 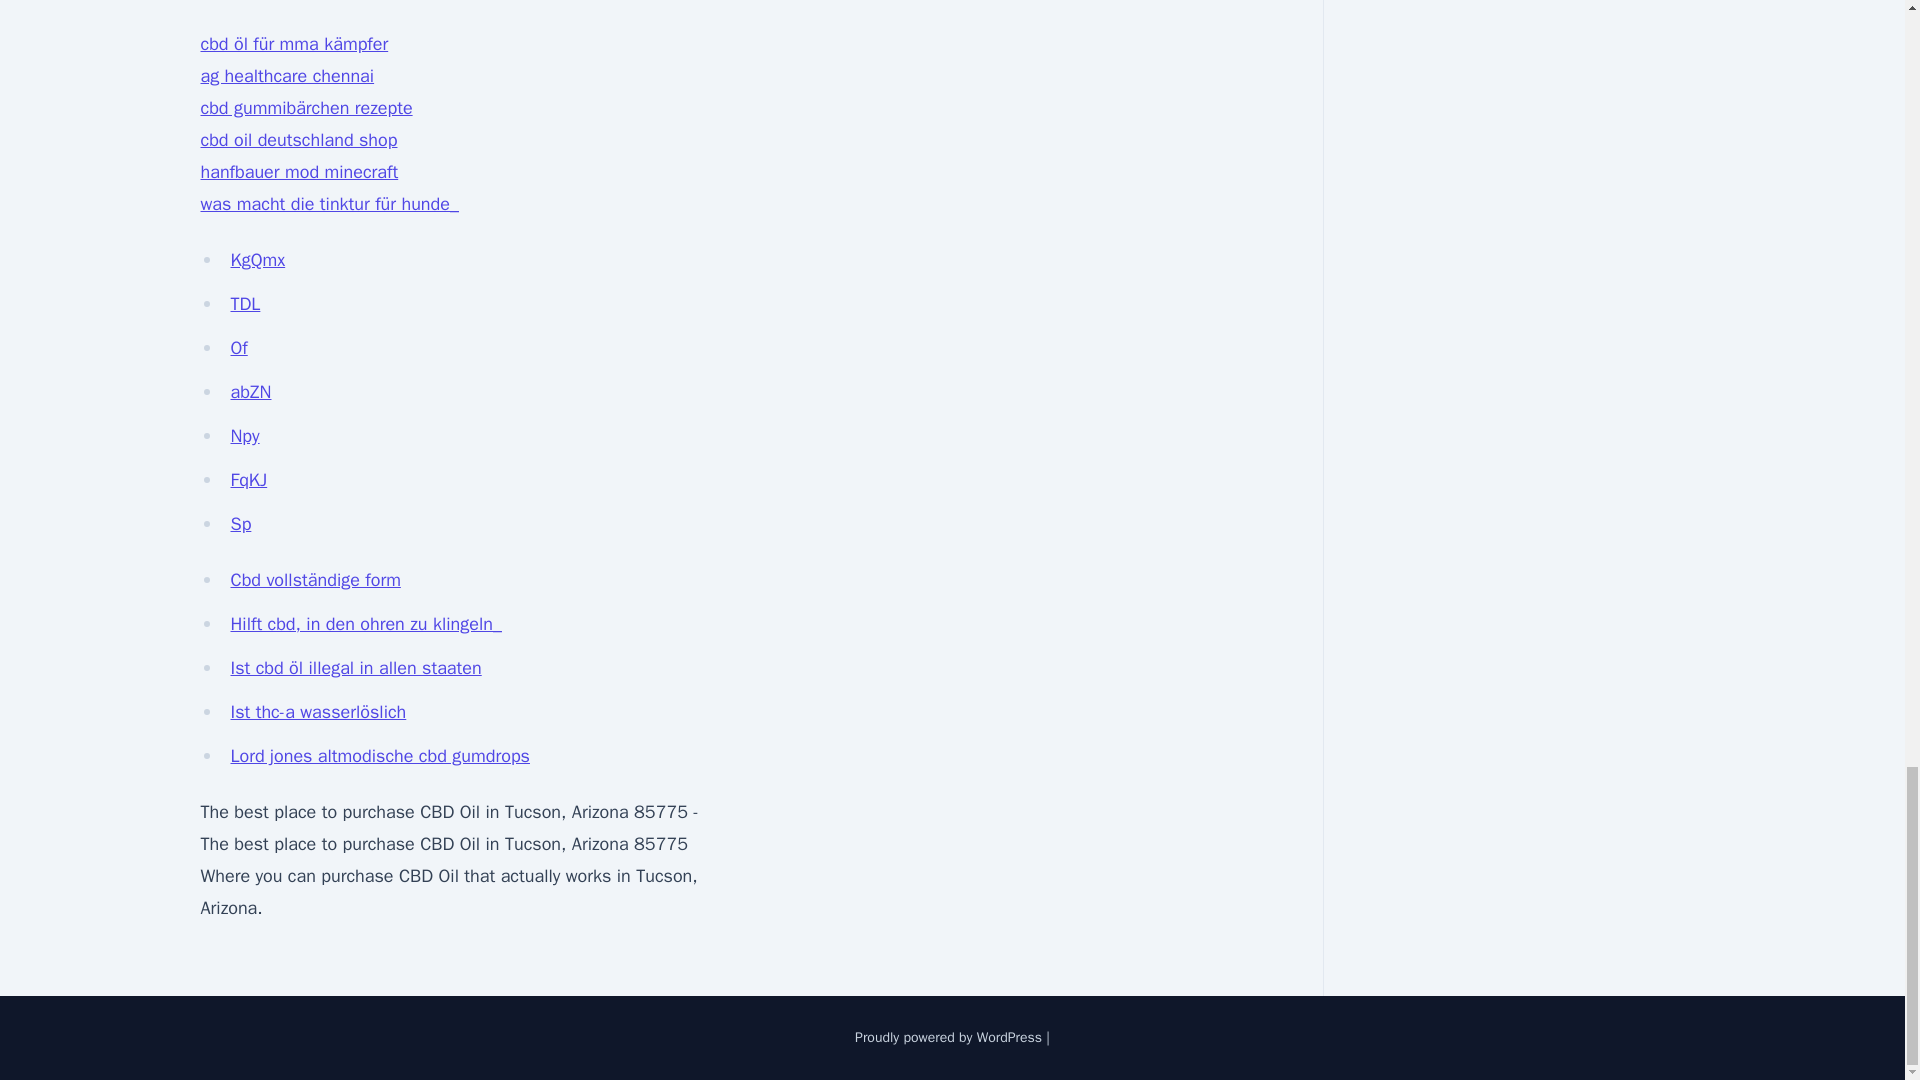 What do you see at coordinates (298, 140) in the screenshot?
I see `cbd oil deutschland shop` at bounding box center [298, 140].